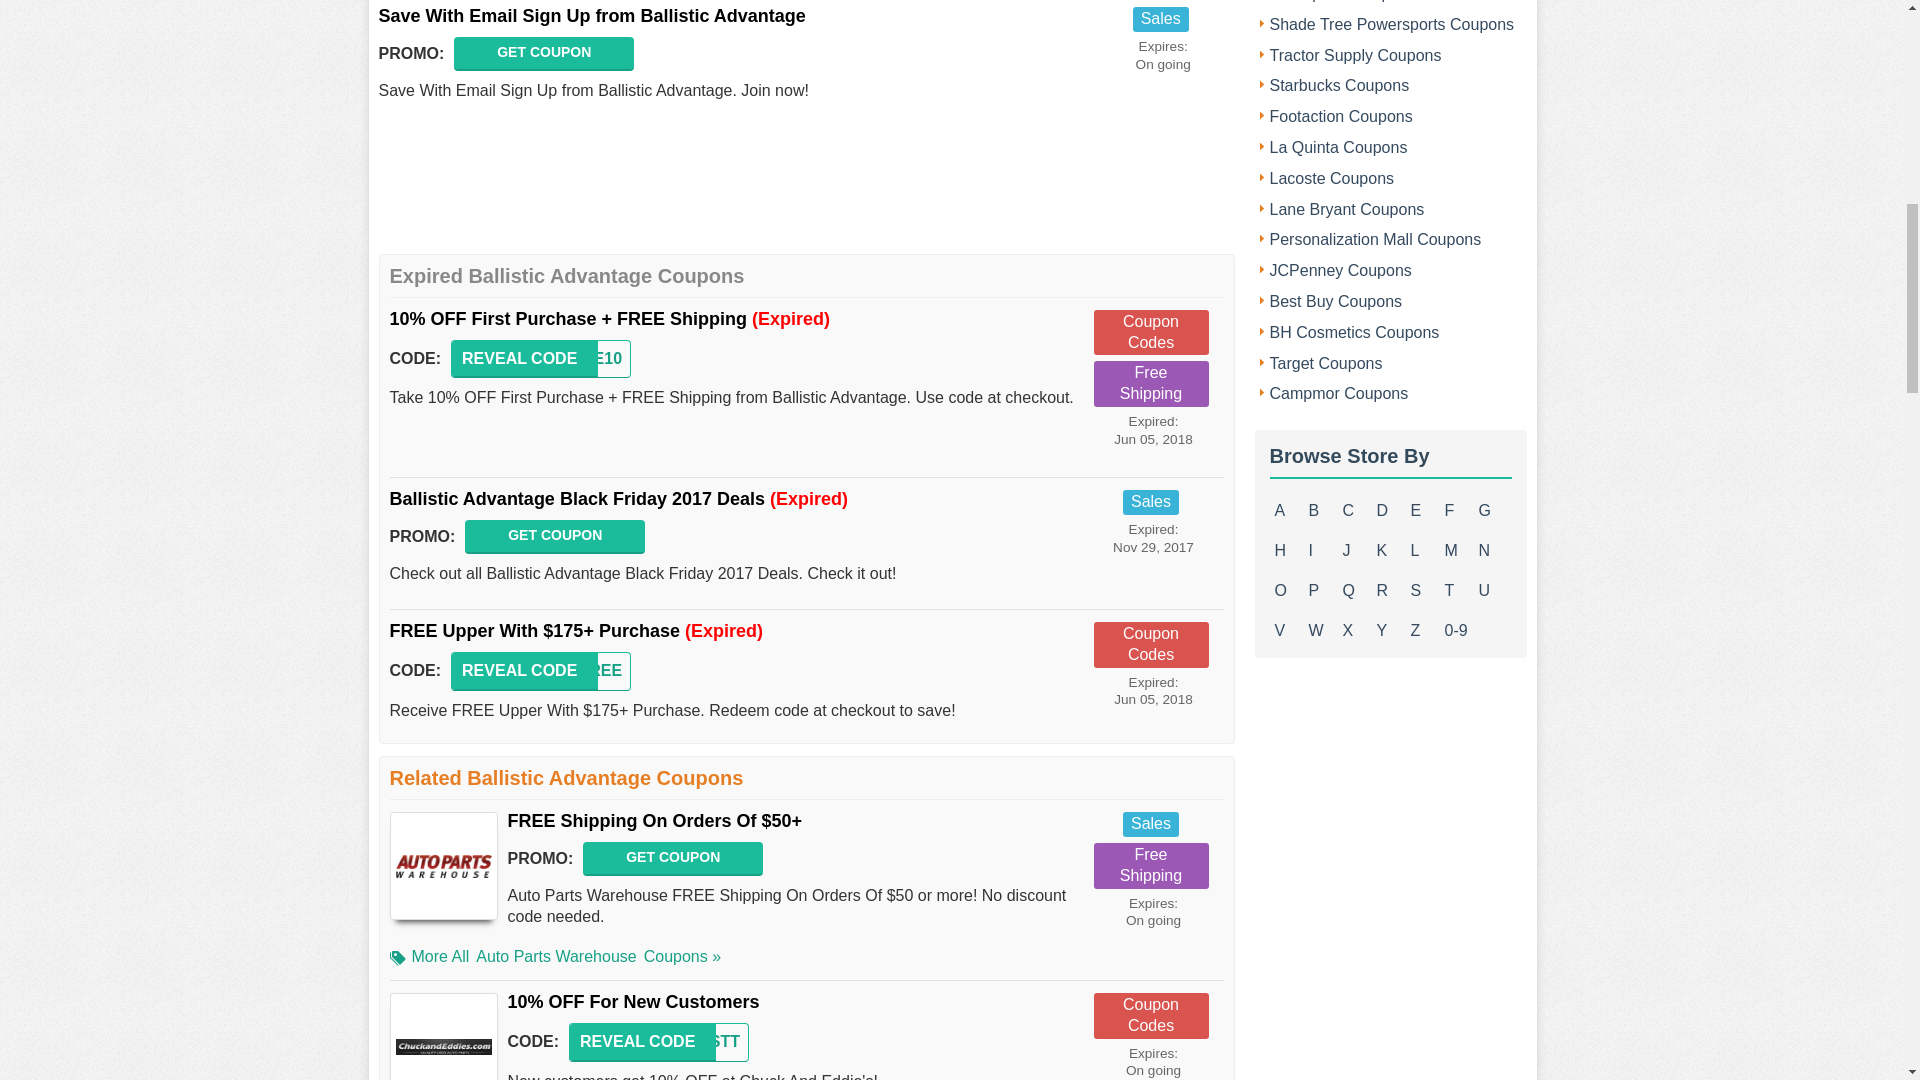 This screenshot has height=1080, width=1920. I want to click on Advertisement, so click(807, 188).